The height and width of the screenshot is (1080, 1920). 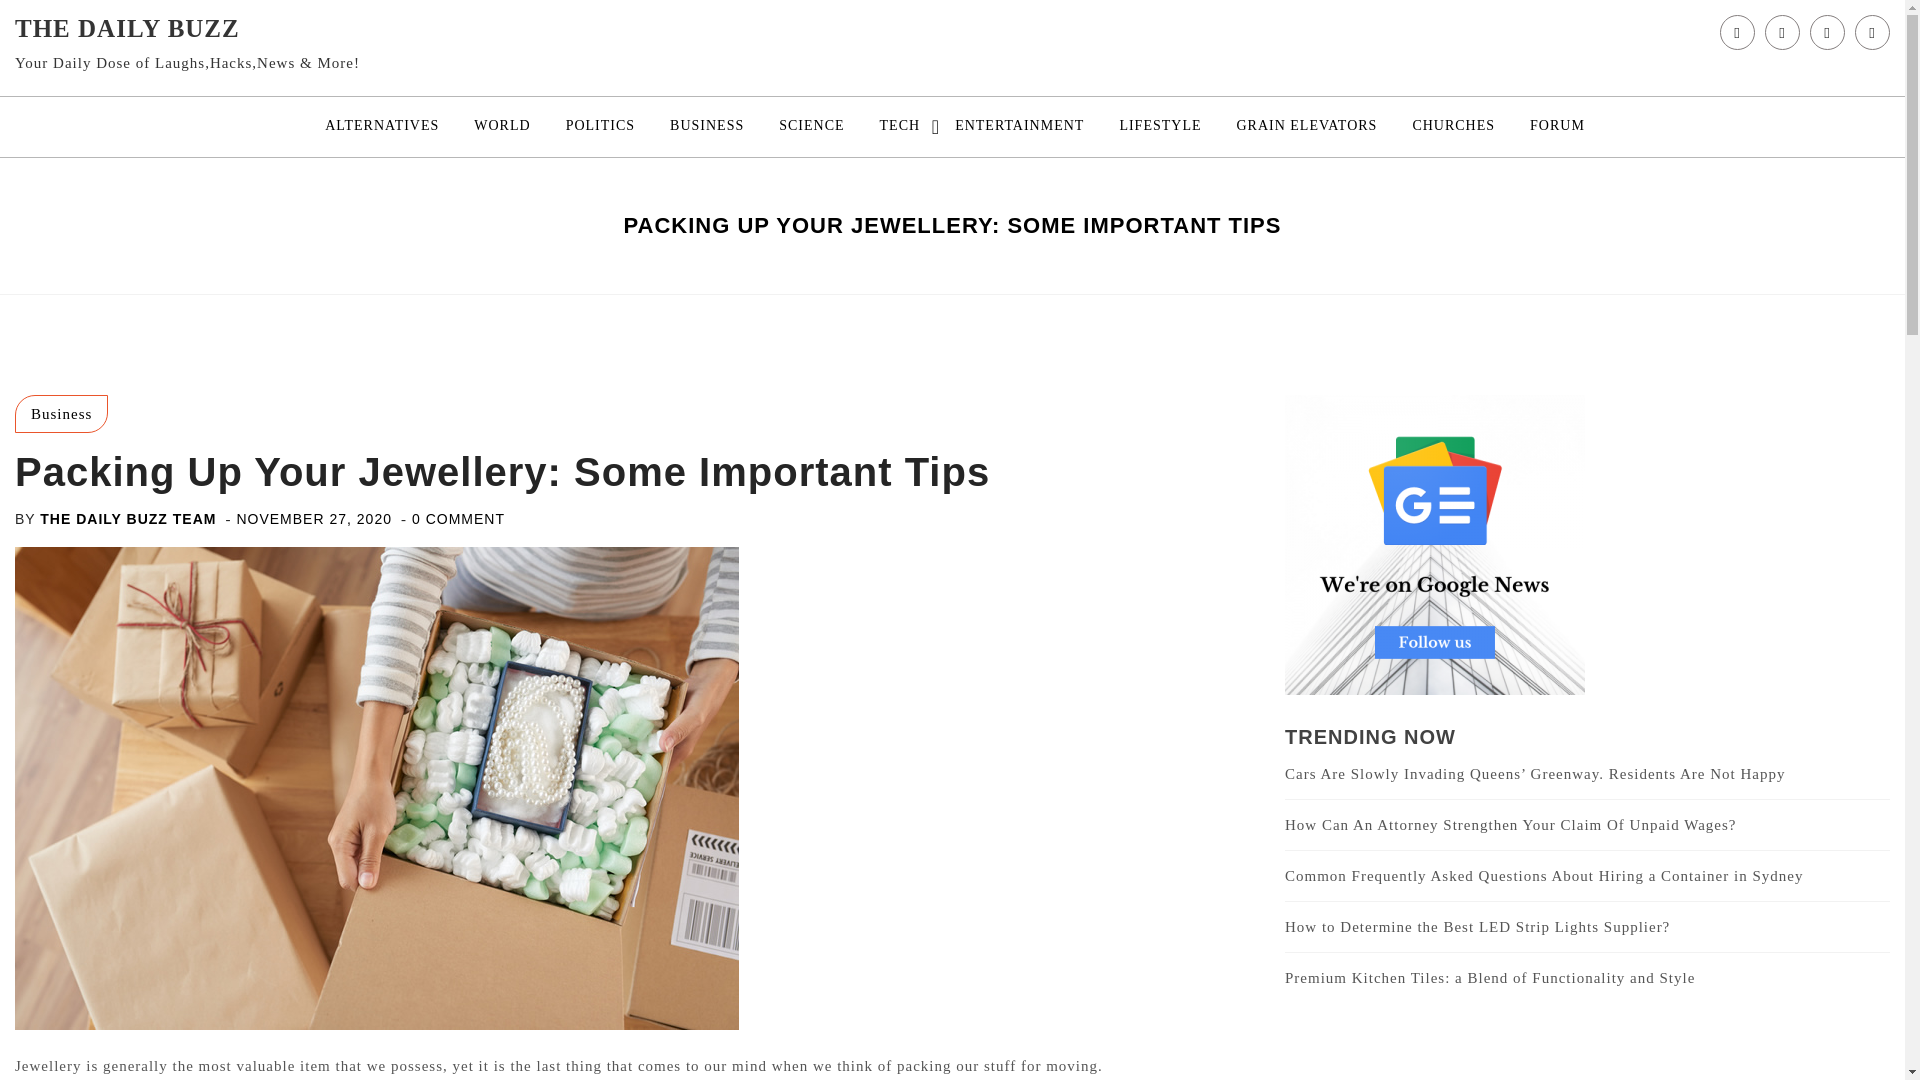 I want to click on LIFESTYLE, so click(x=1160, y=126).